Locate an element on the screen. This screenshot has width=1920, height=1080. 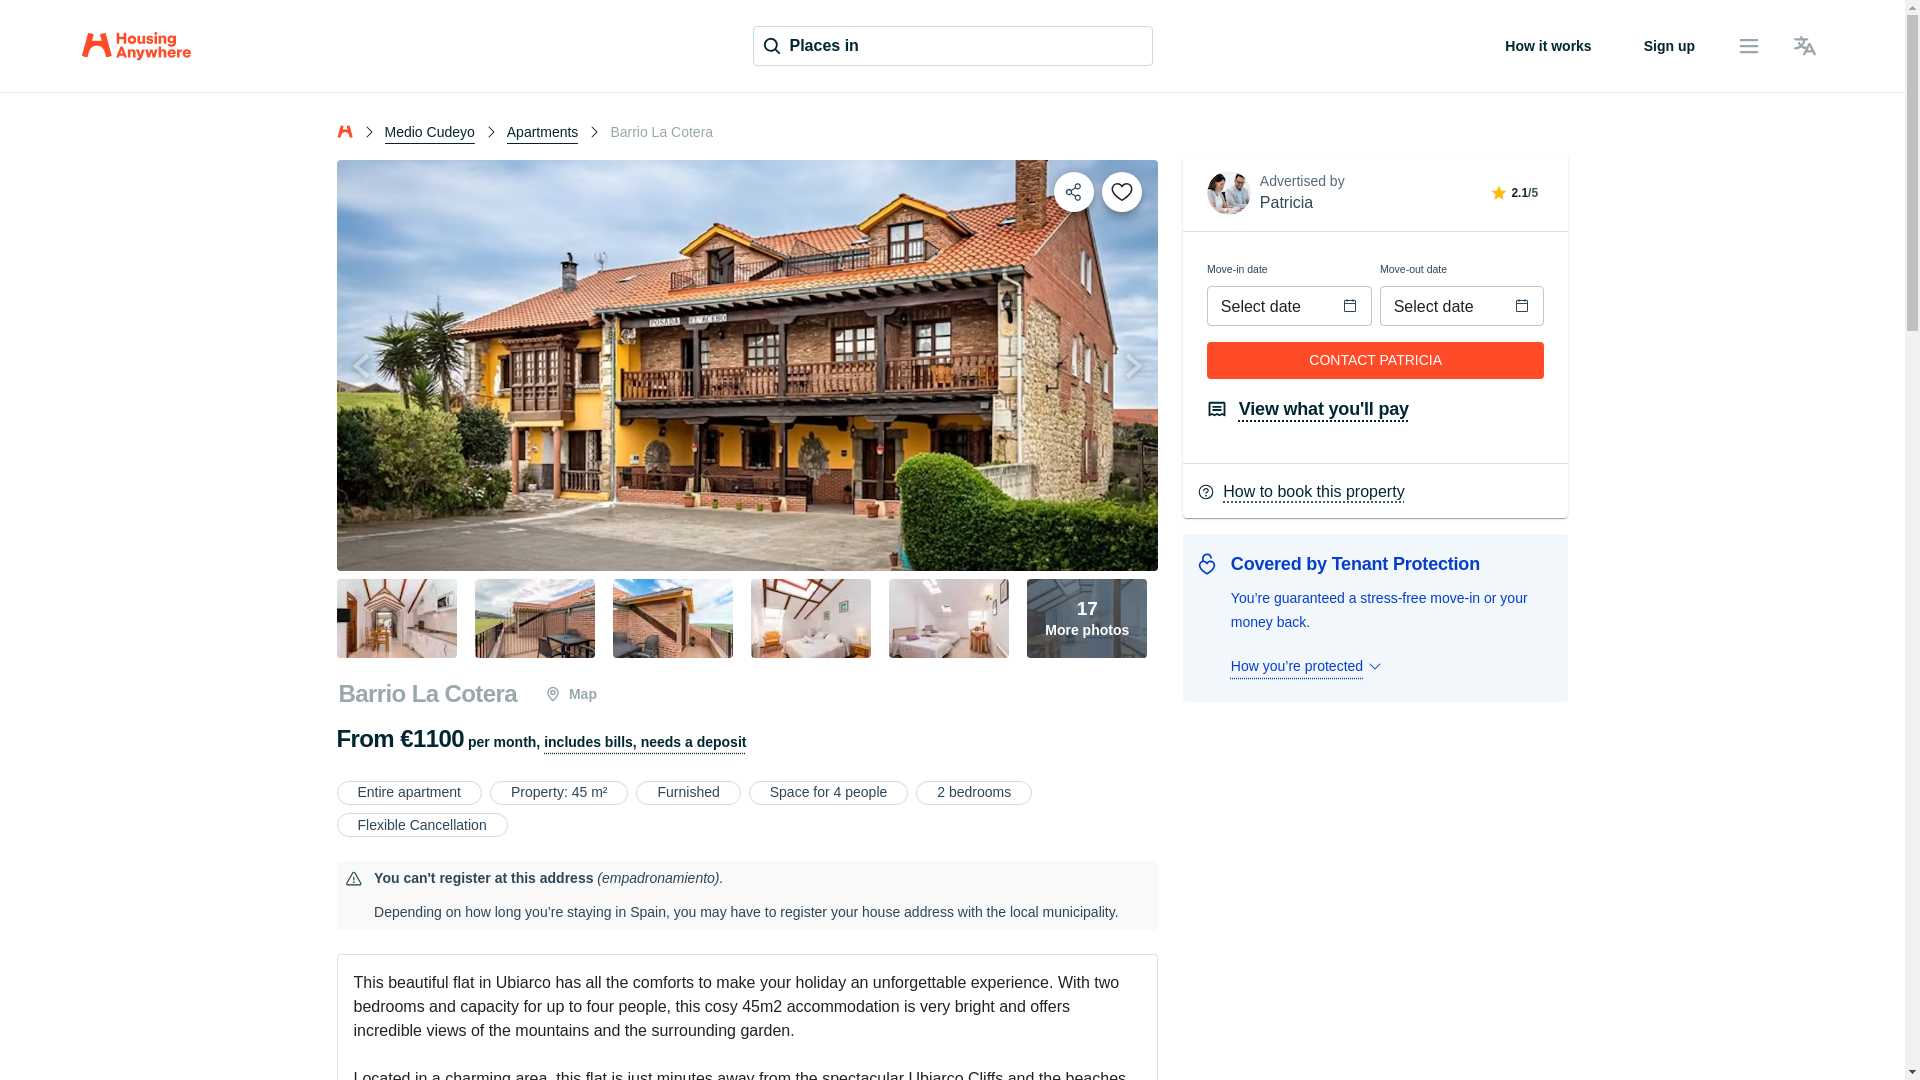
Map is located at coordinates (1547, 46).